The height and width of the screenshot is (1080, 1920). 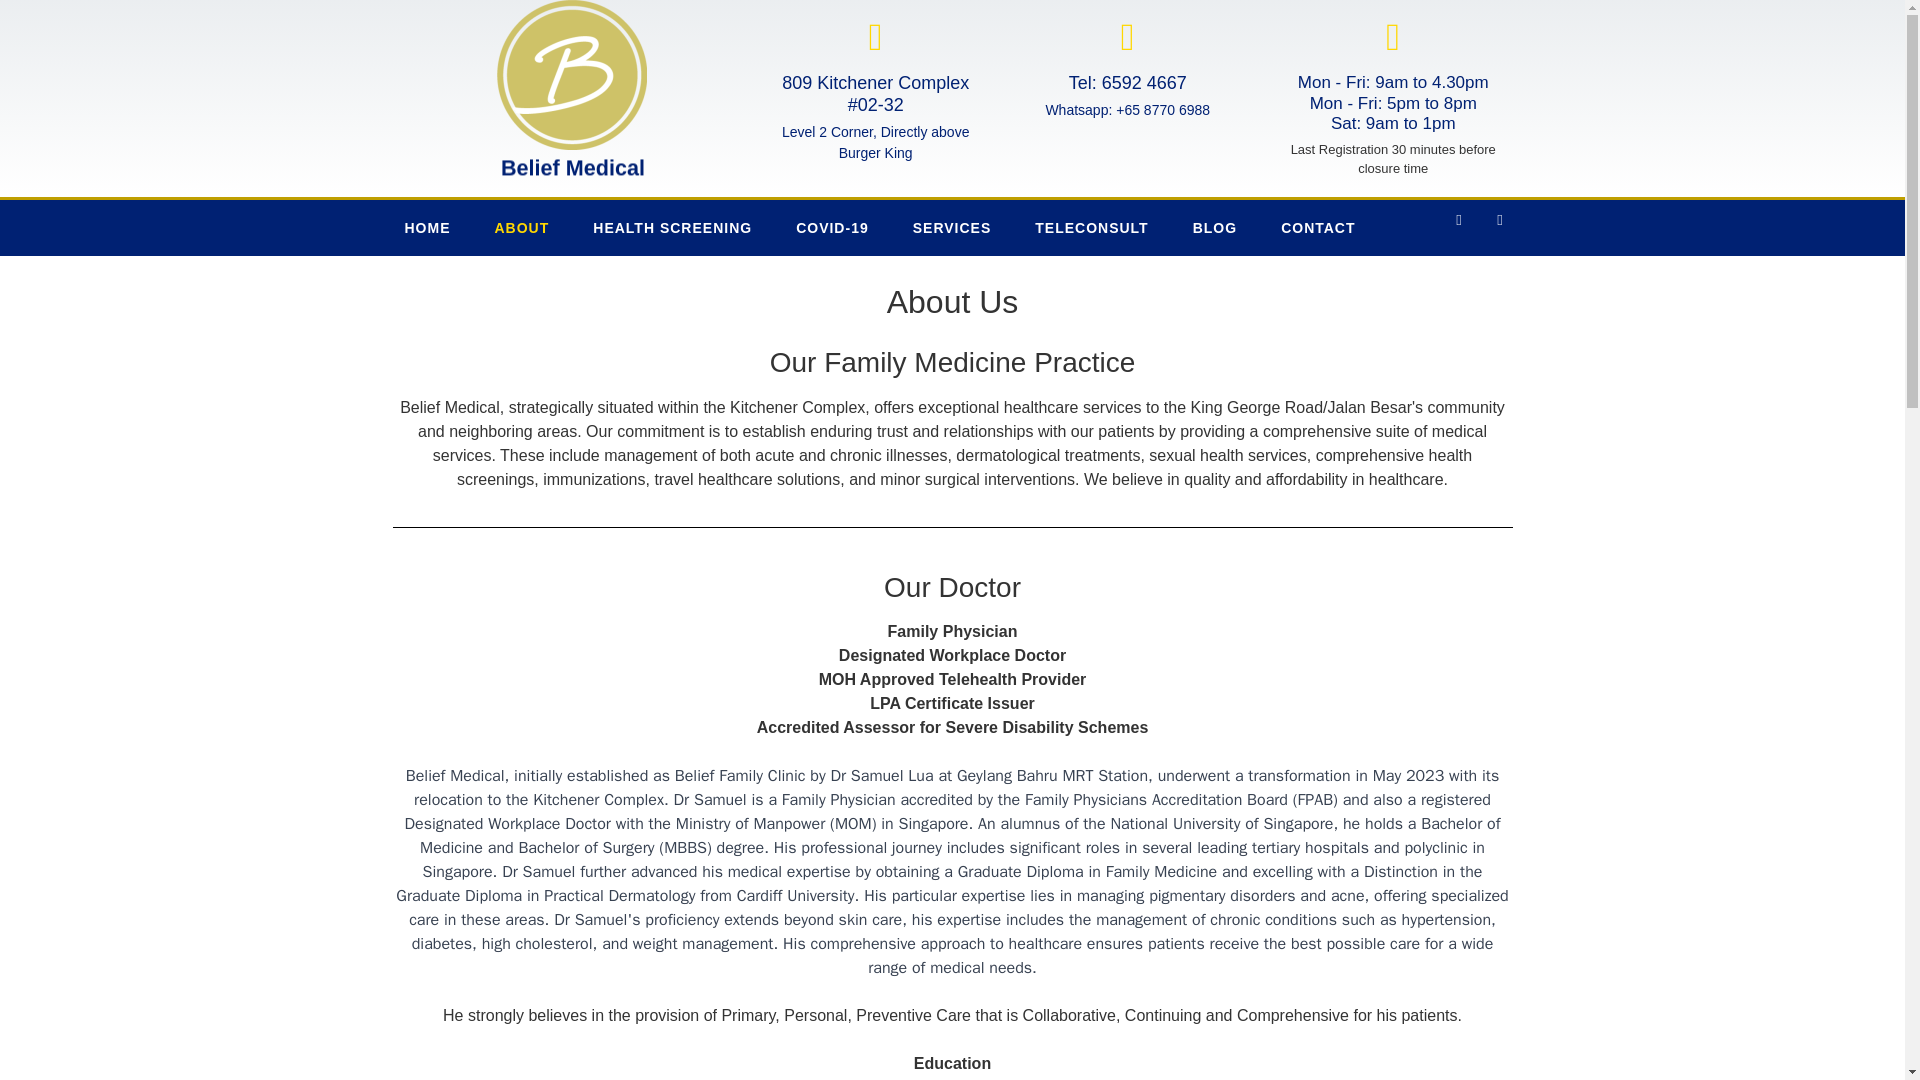 What do you see at coordinates (1318, 227) in the screenshot?
I see `CONTACT` at bounding box center [1318, 227].